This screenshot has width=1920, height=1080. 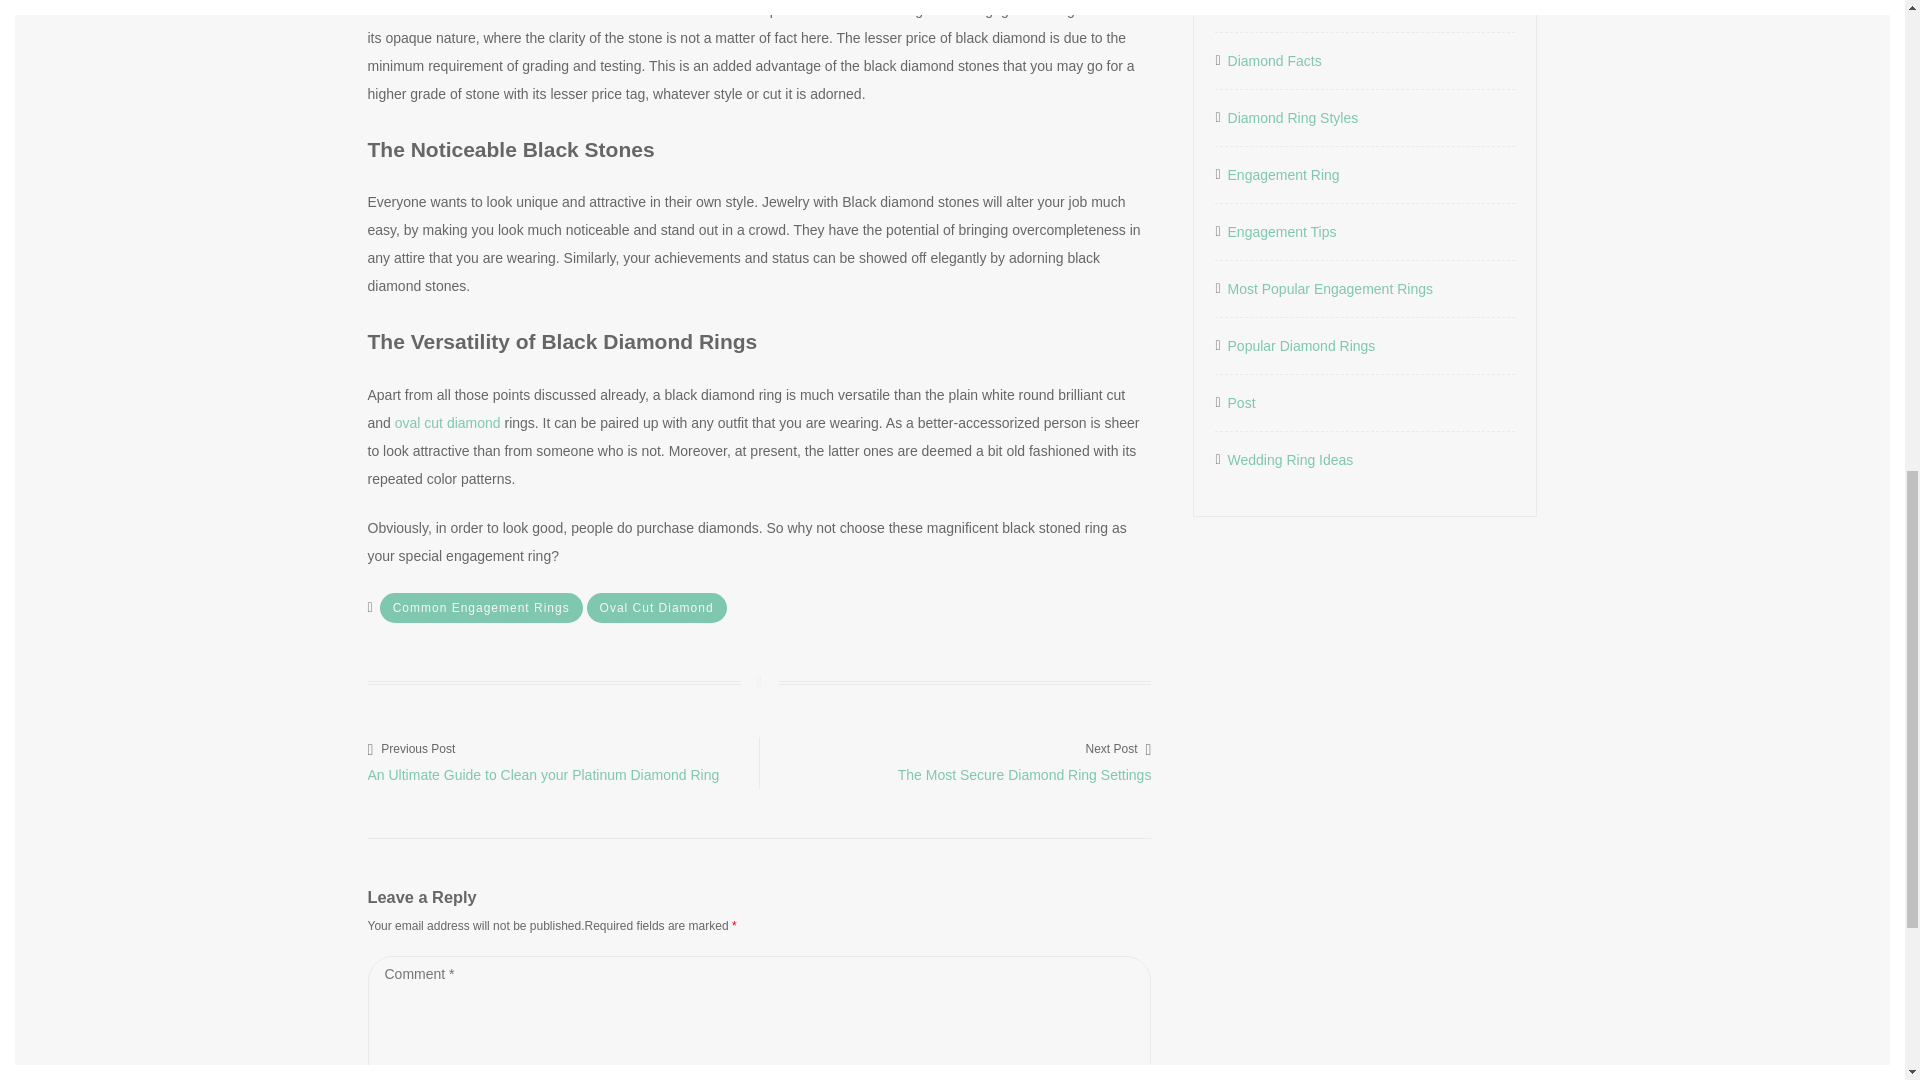 What do you see at coordinates (1294, 117) in the screenshot?
I see `Diamond Ring Styles` at bounding box center [1294, 117].